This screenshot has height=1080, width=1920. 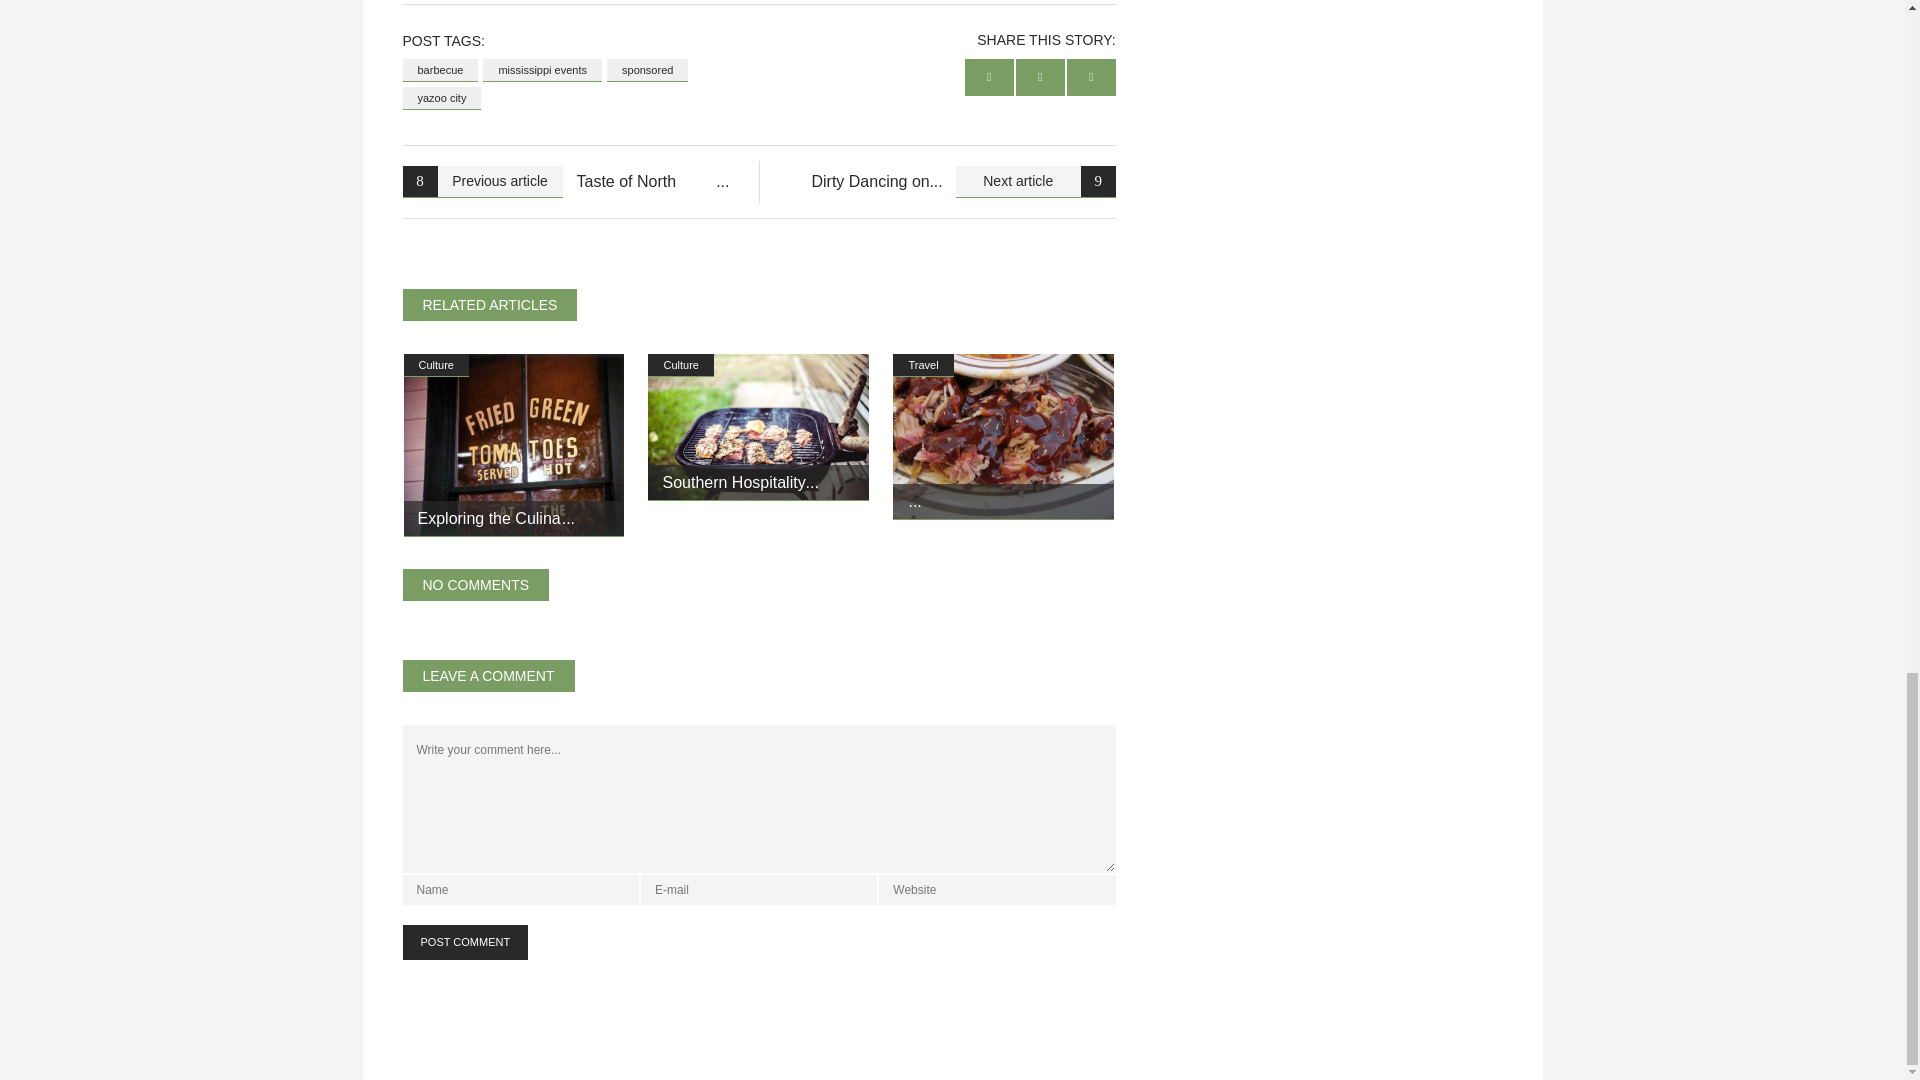 I want to click on Exploring the Culinary Wonders of the South, so click(x=514, y=445).